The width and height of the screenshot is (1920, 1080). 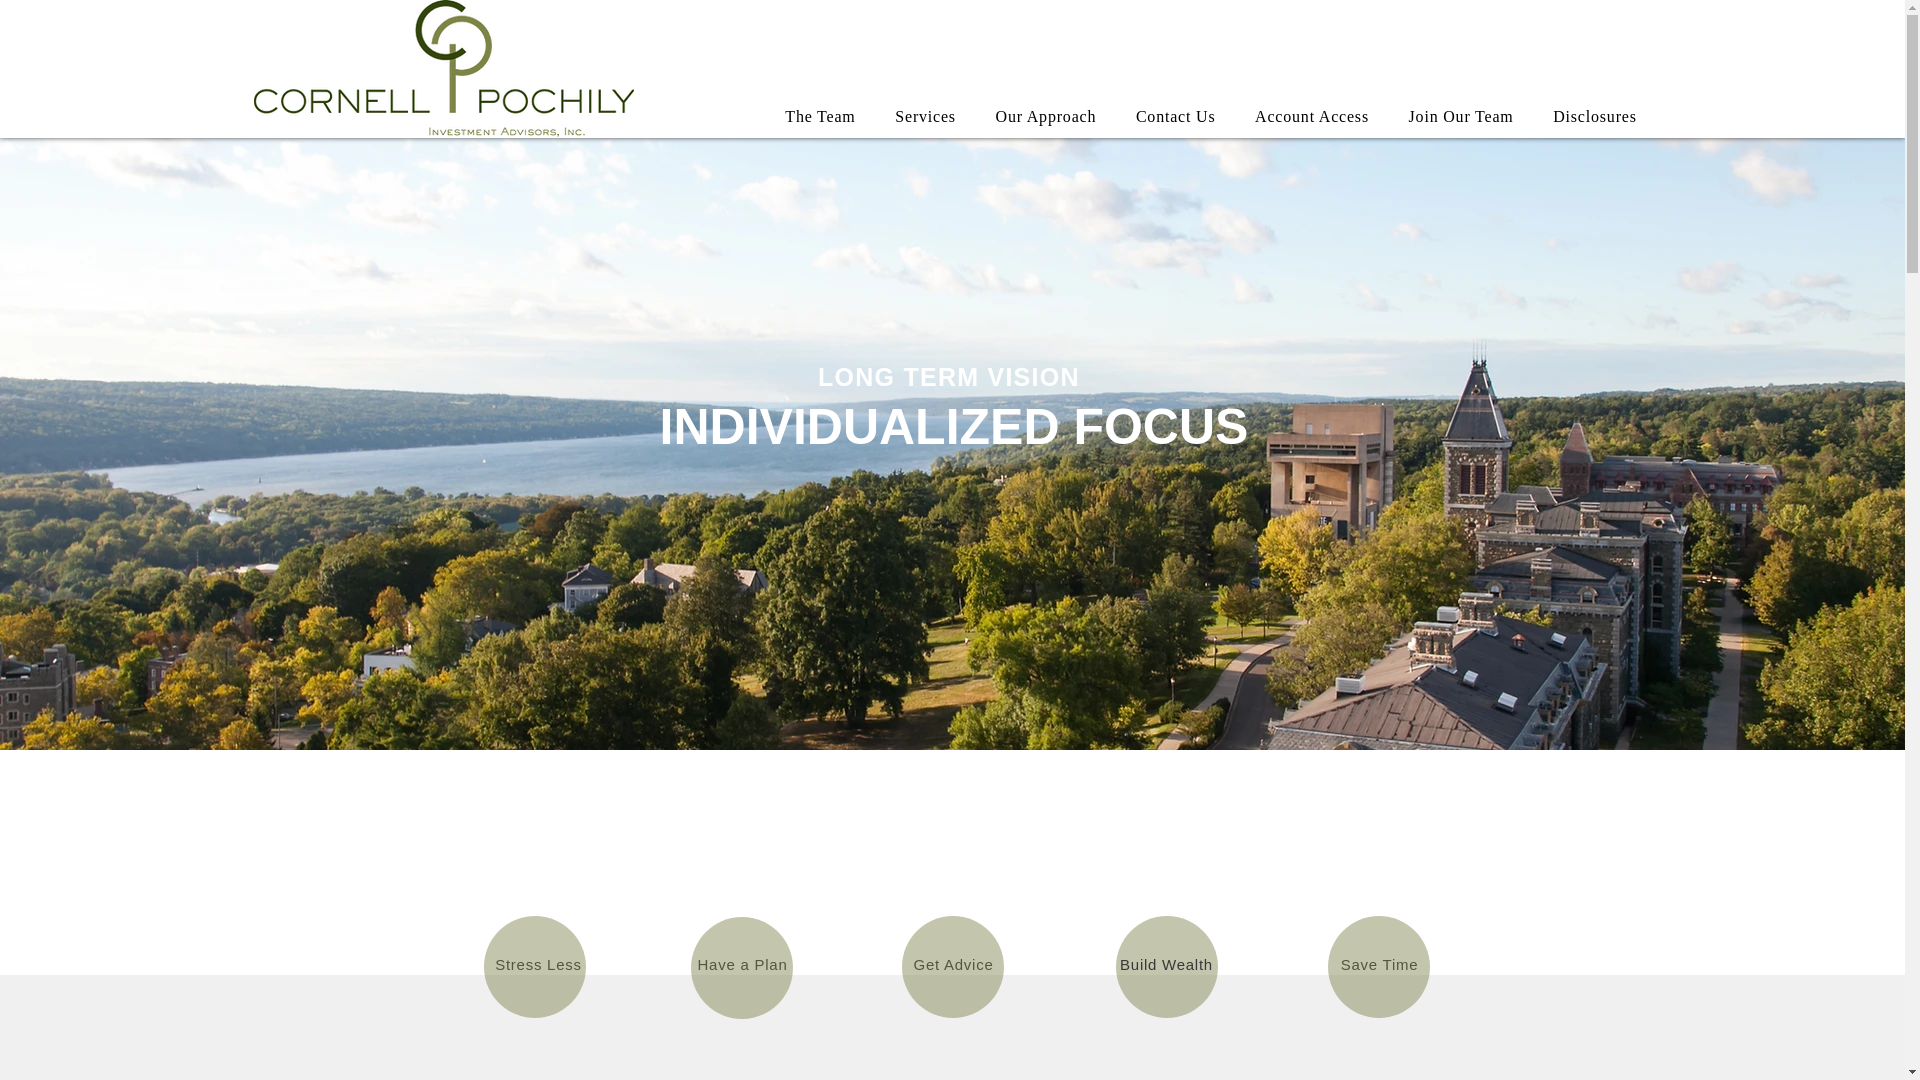 What do you see at coordinates (1045, 117) in the screenshot?
I see `Our Approach` at bounding box center [1045, 117].